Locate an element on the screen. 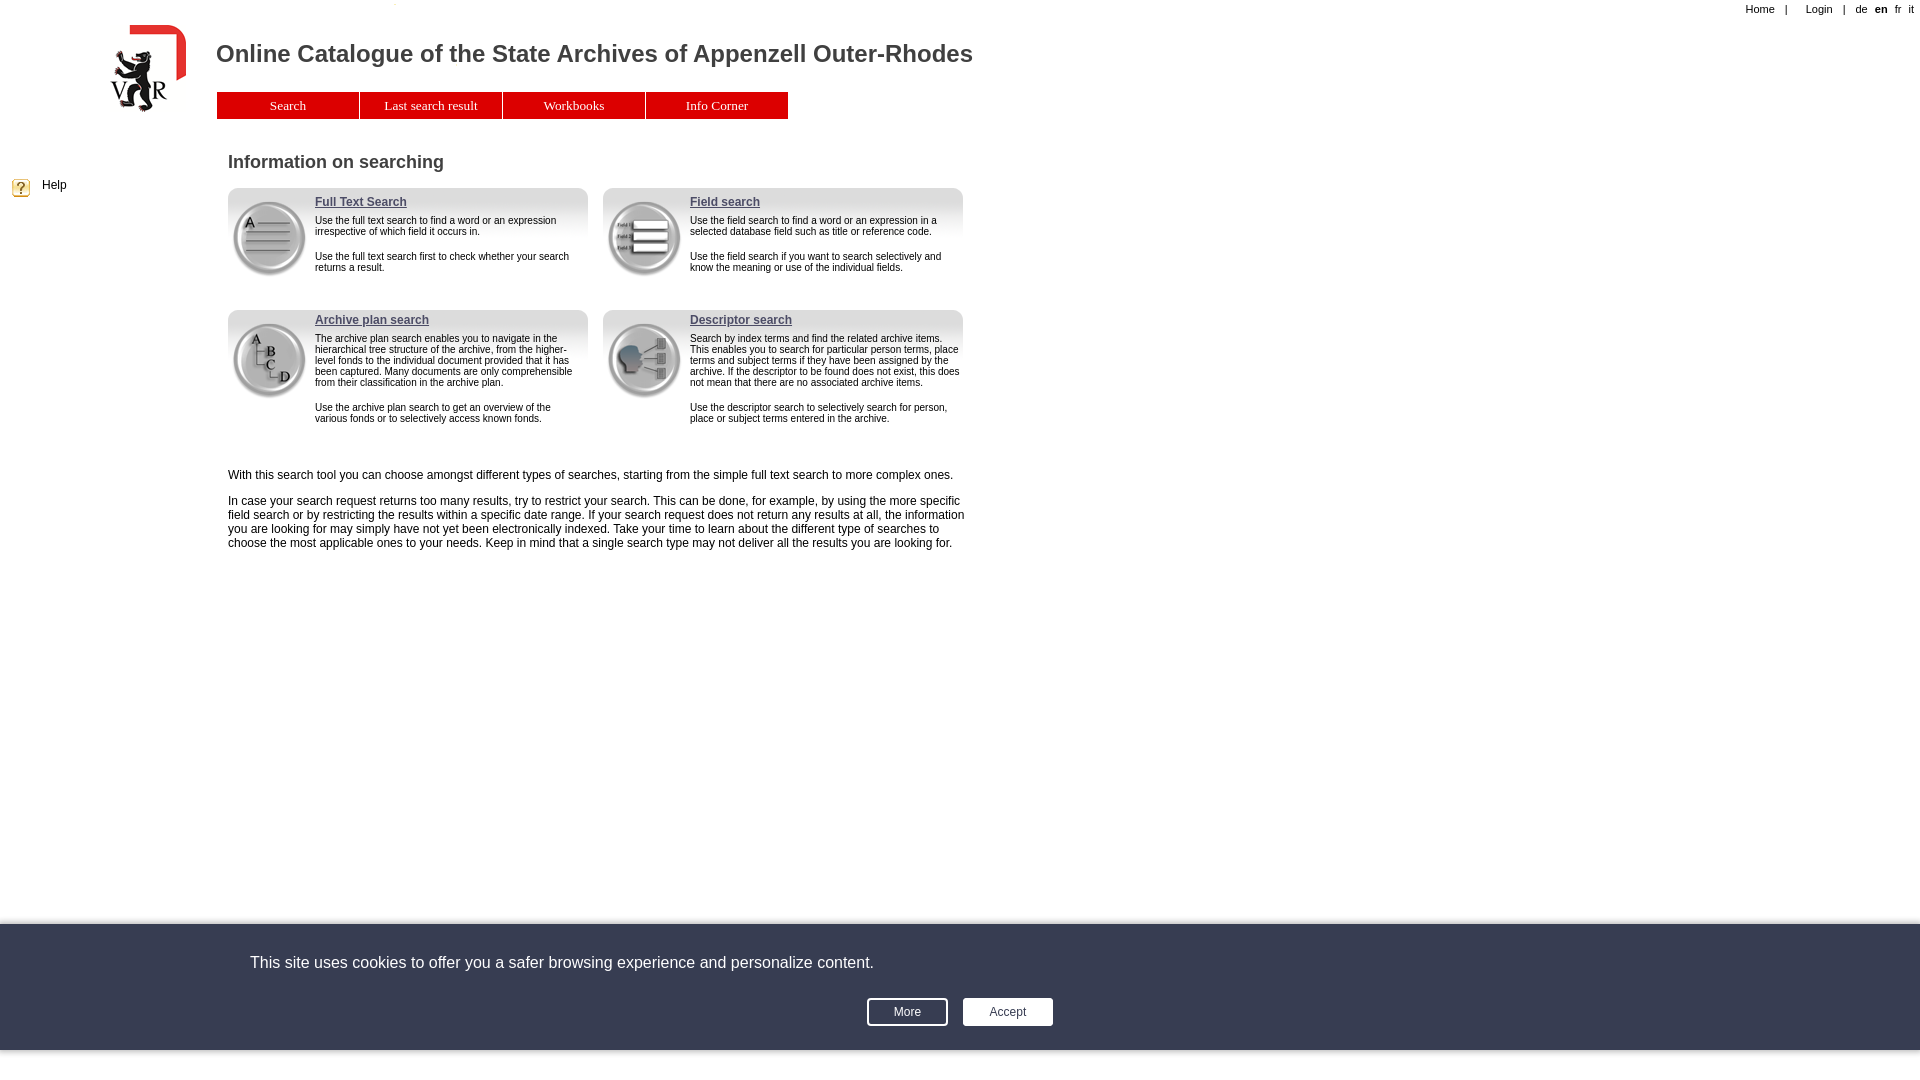  en is located at coordinates (1882, 9).